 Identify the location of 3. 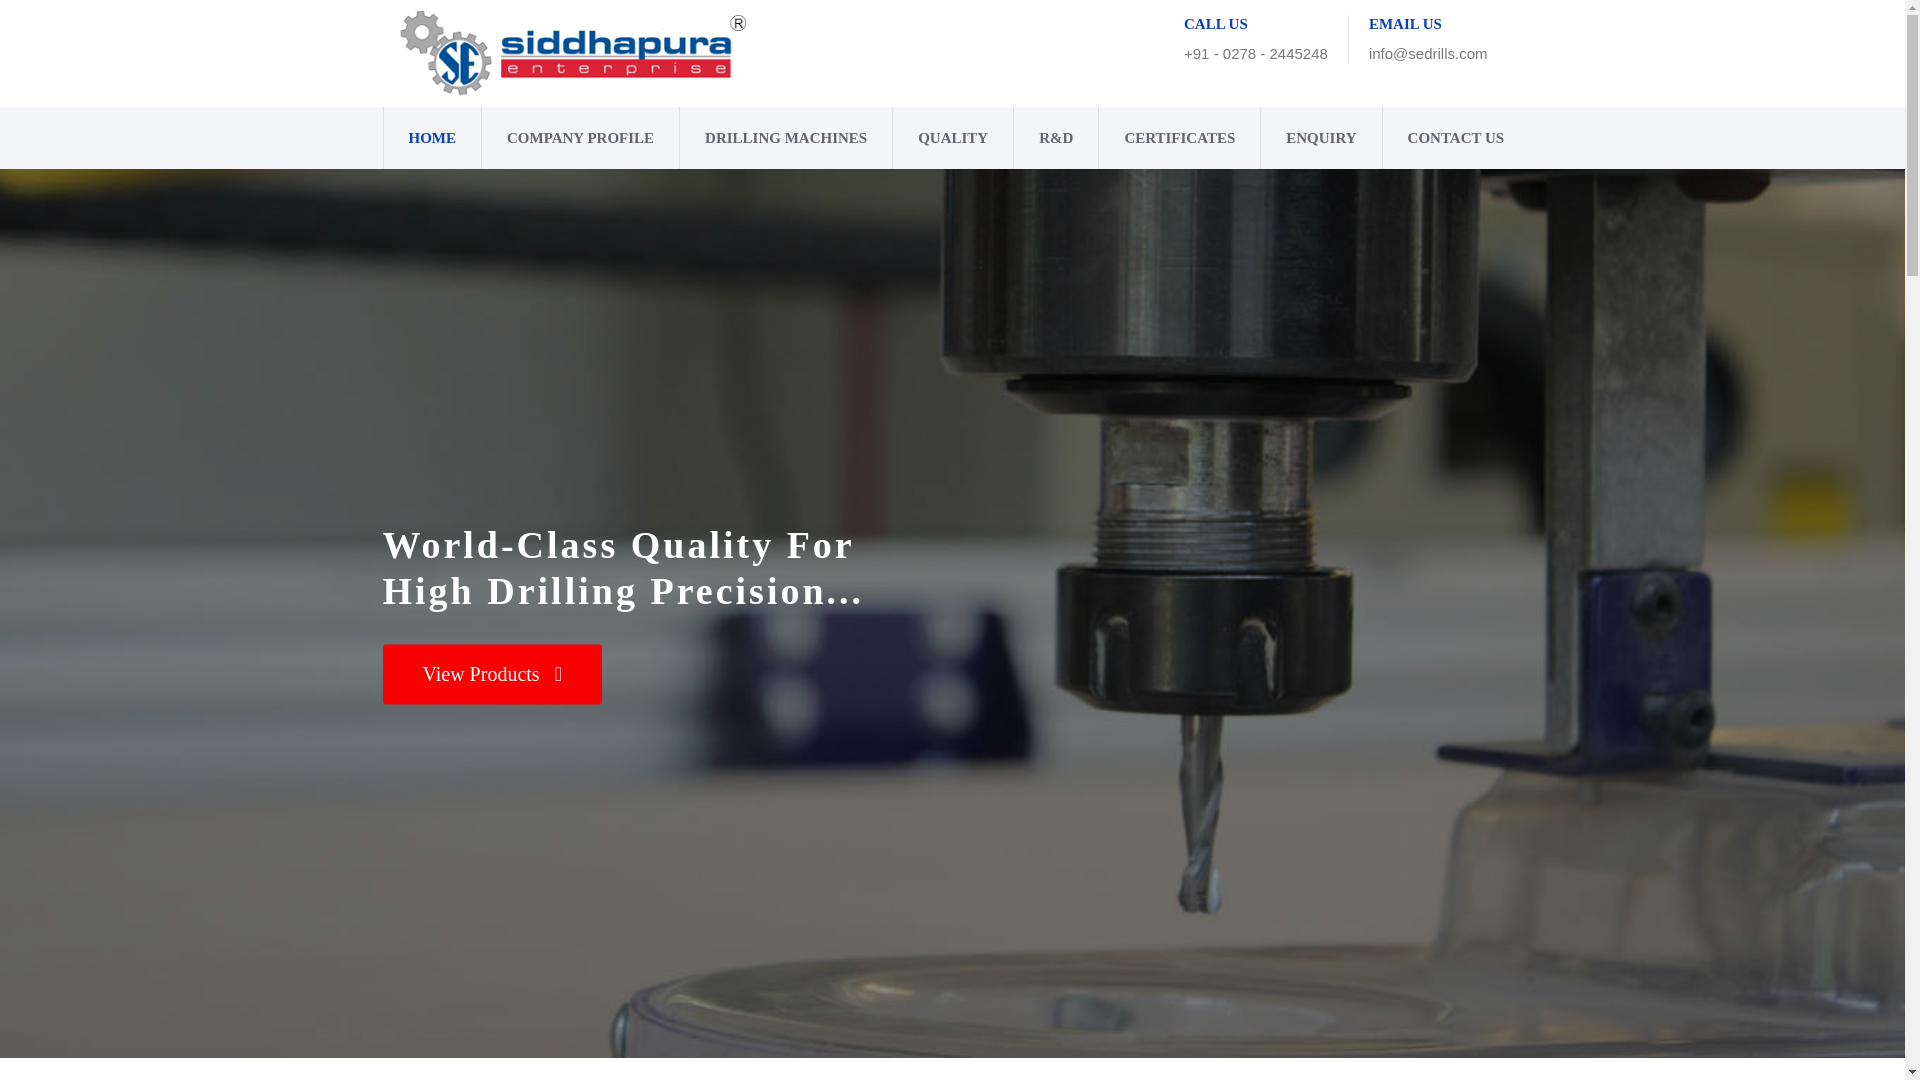
(975, 1004).